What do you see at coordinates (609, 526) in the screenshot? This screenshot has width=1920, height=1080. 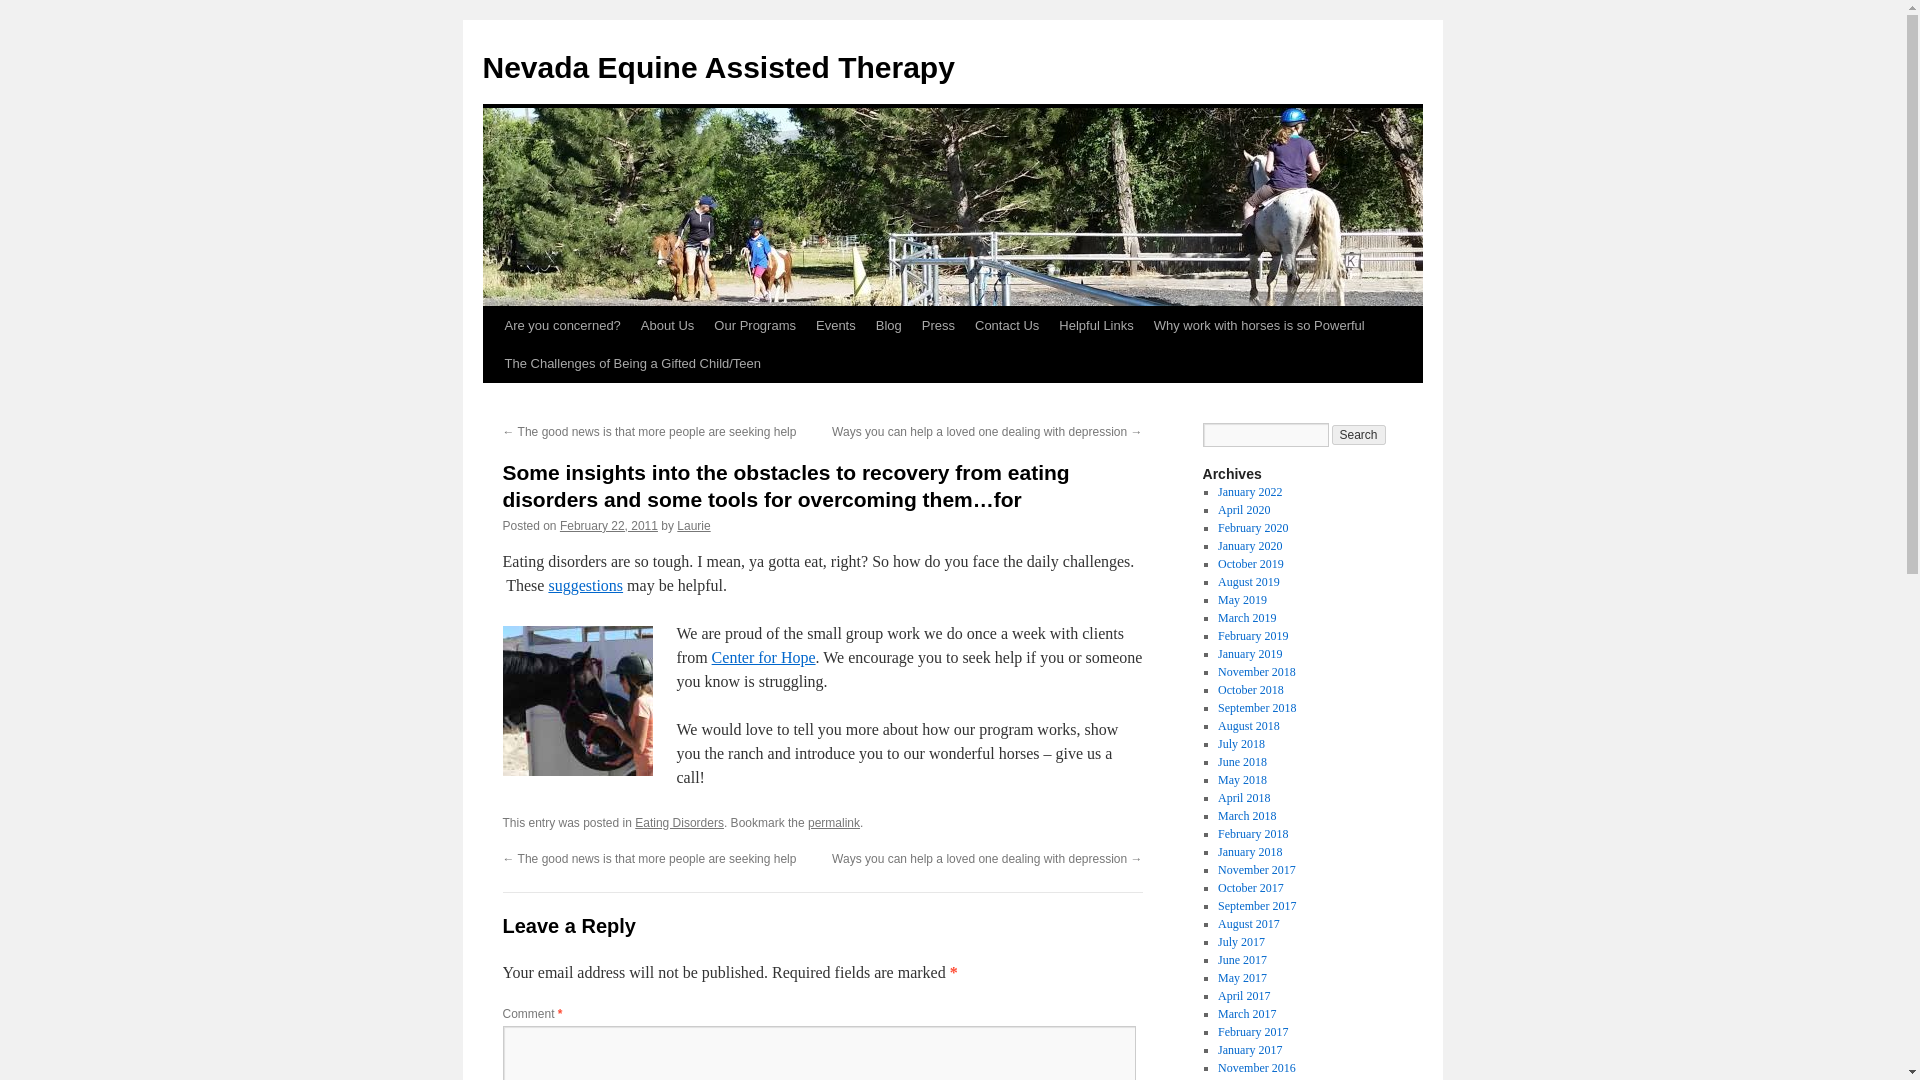 I see `February 22, 2011` at bounding box center [609, 526].